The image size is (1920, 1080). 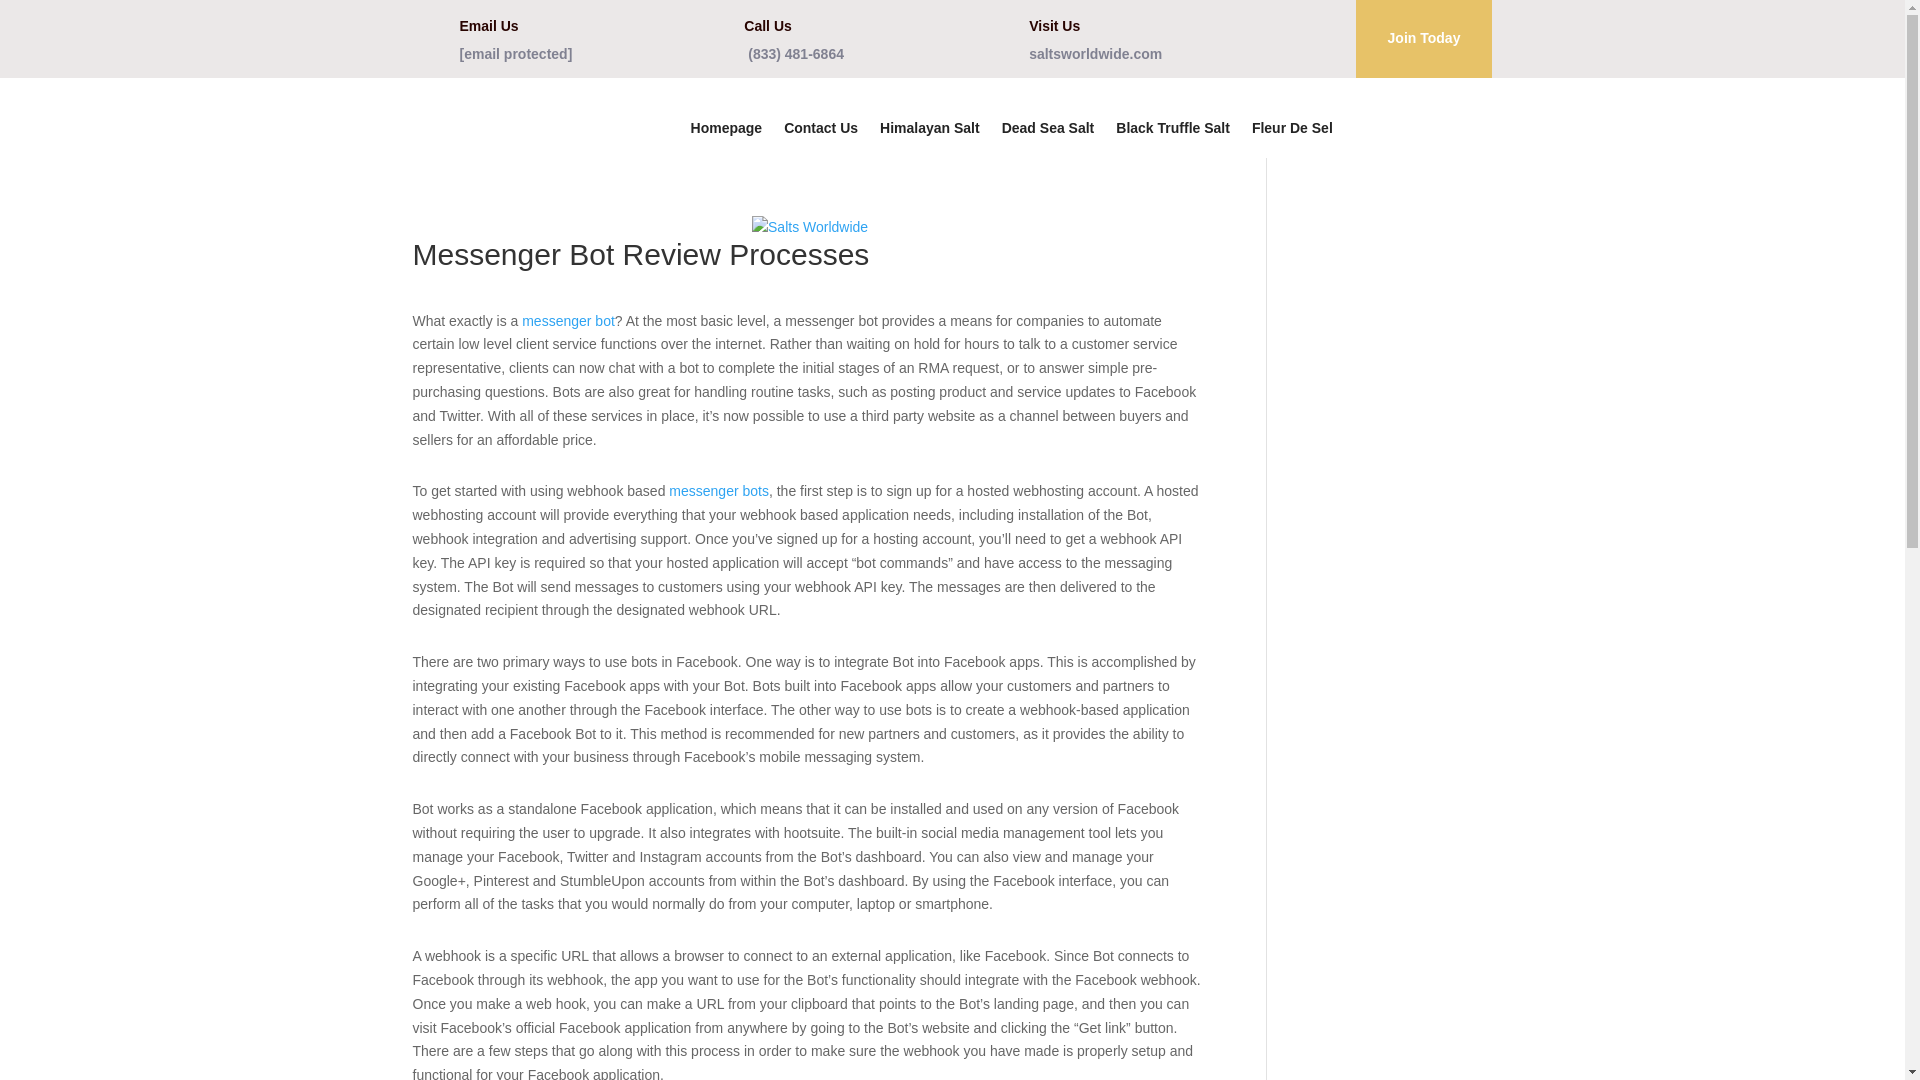 I want to click on Homepage, so click(x=726, y=131).